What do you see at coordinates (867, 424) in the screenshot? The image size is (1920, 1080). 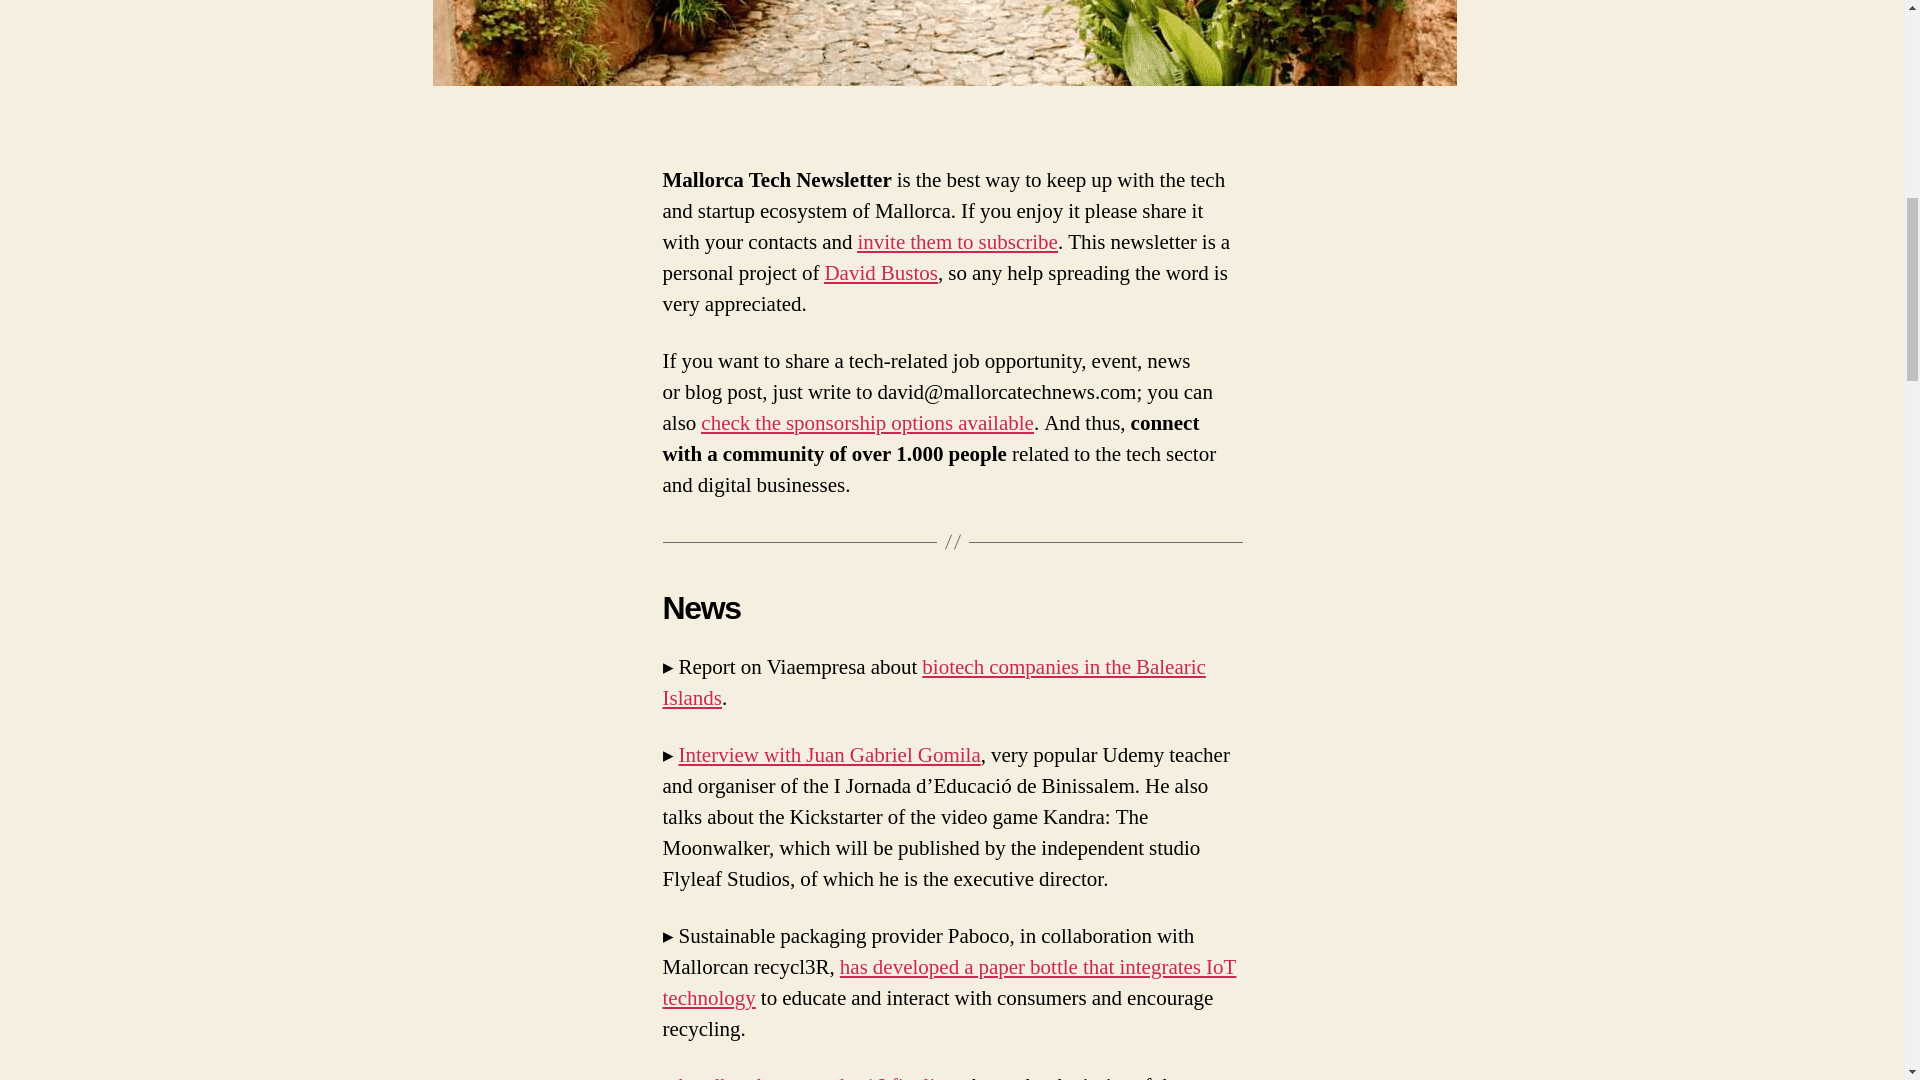 I see `check the sponsorship options available` at bounding box center [867, 424].